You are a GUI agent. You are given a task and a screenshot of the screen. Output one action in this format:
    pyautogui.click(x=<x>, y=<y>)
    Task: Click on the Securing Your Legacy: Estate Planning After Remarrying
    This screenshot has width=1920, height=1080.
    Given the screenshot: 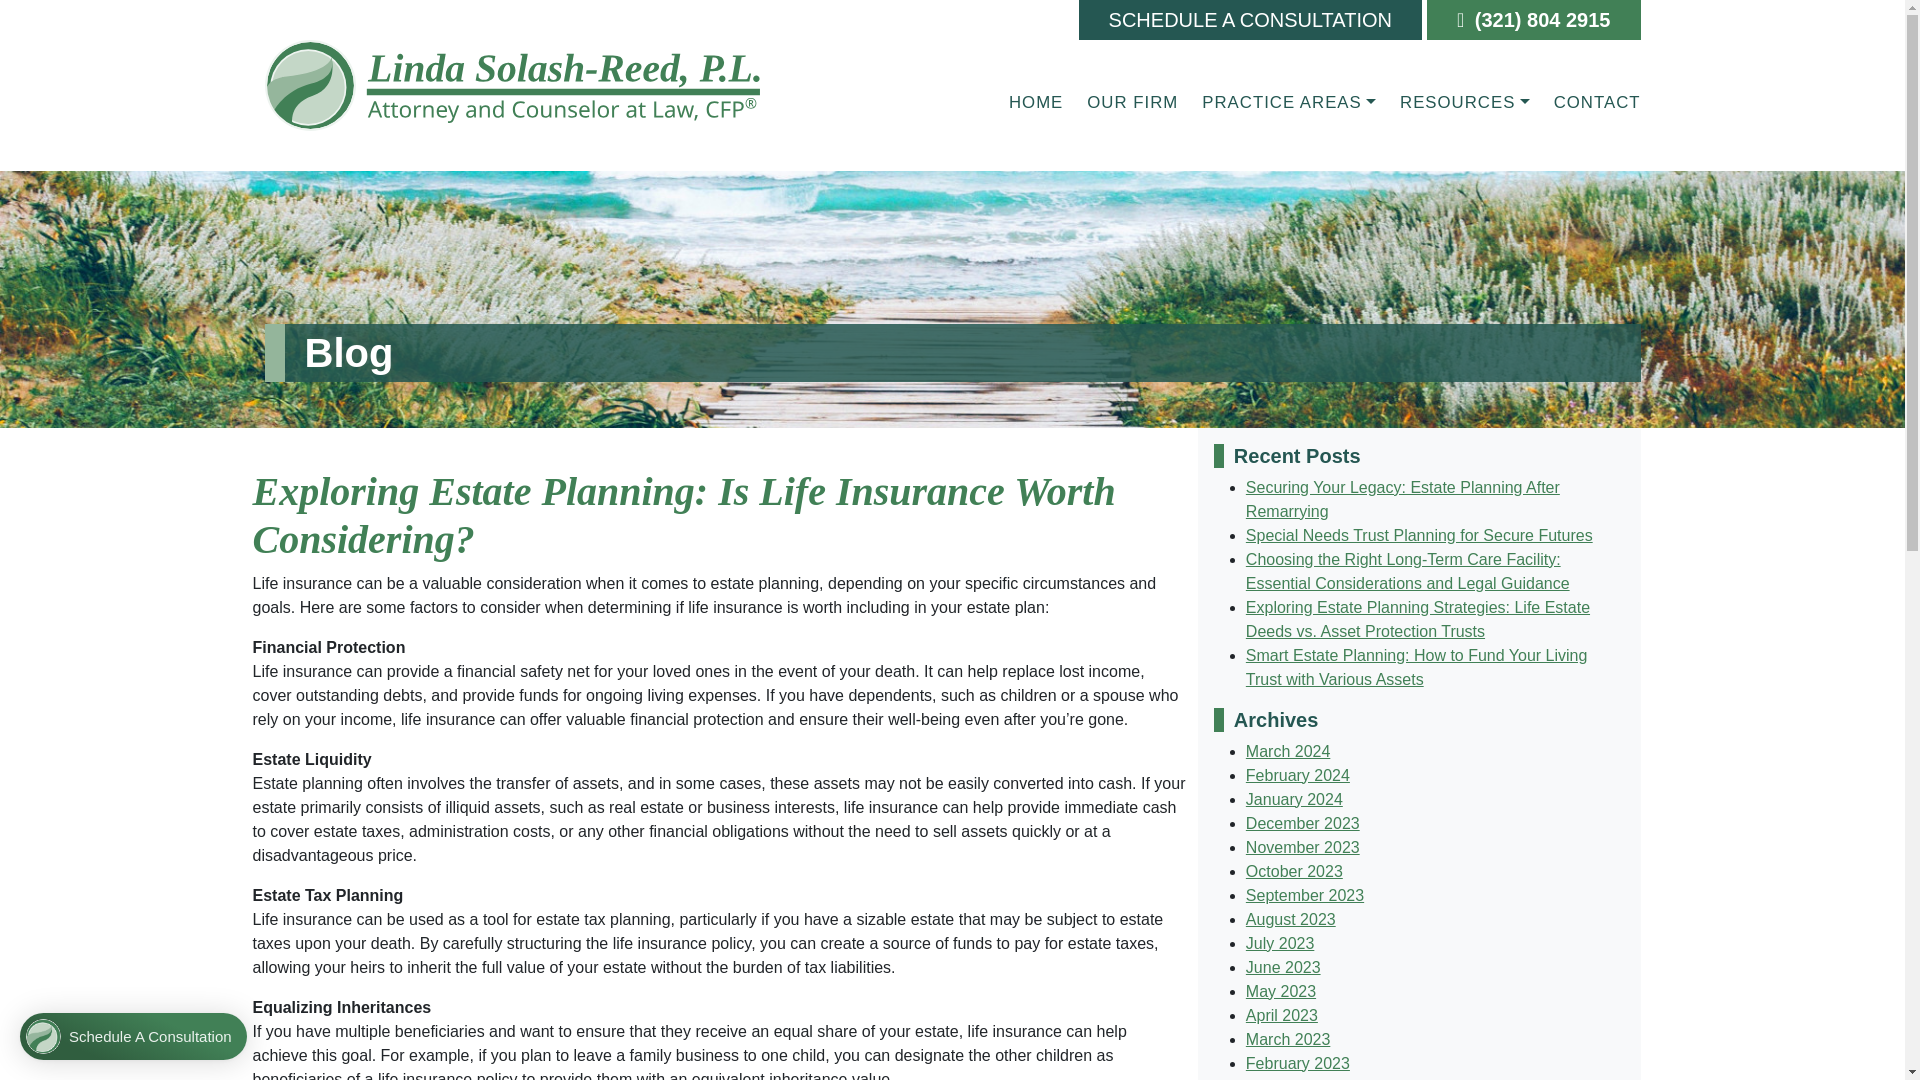 What is the action you would take?
    pyautogui.click(x=1402, y=499)
    